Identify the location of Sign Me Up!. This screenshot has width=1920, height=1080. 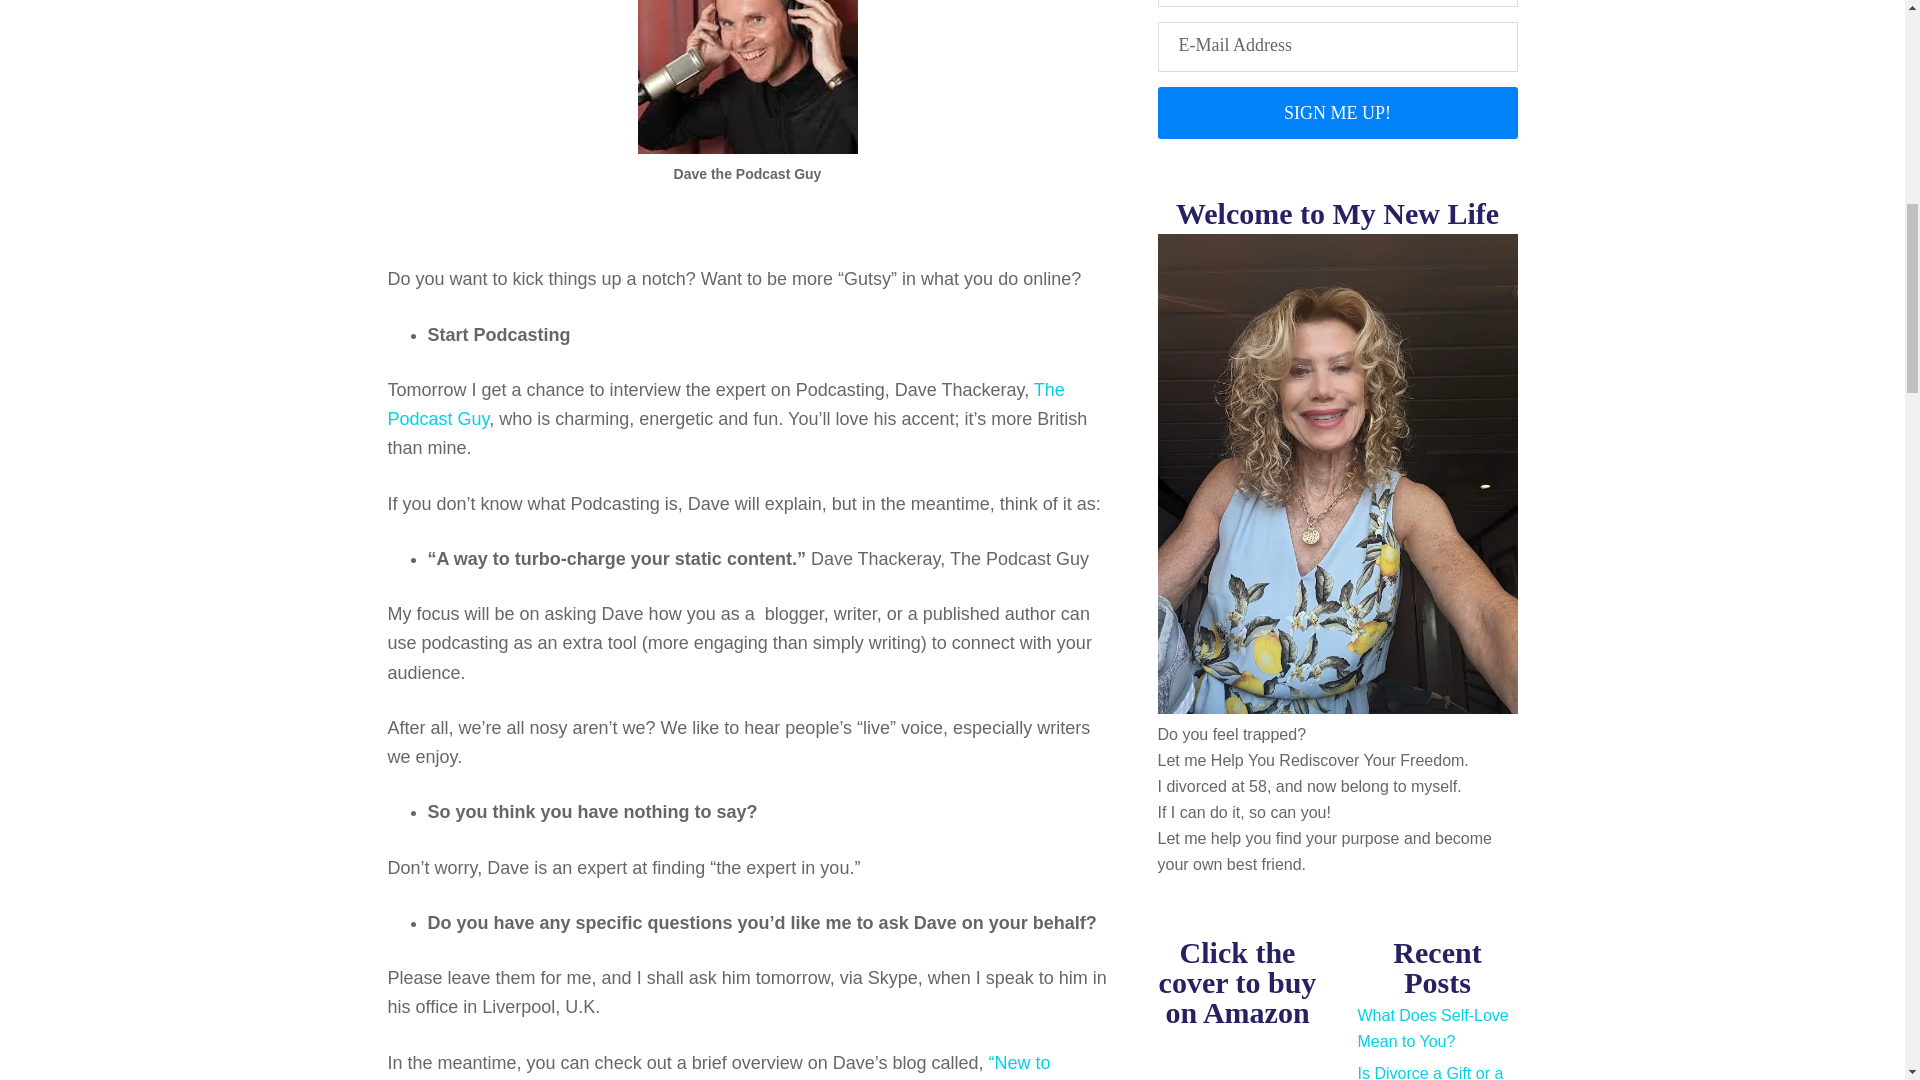
(1338, 113).